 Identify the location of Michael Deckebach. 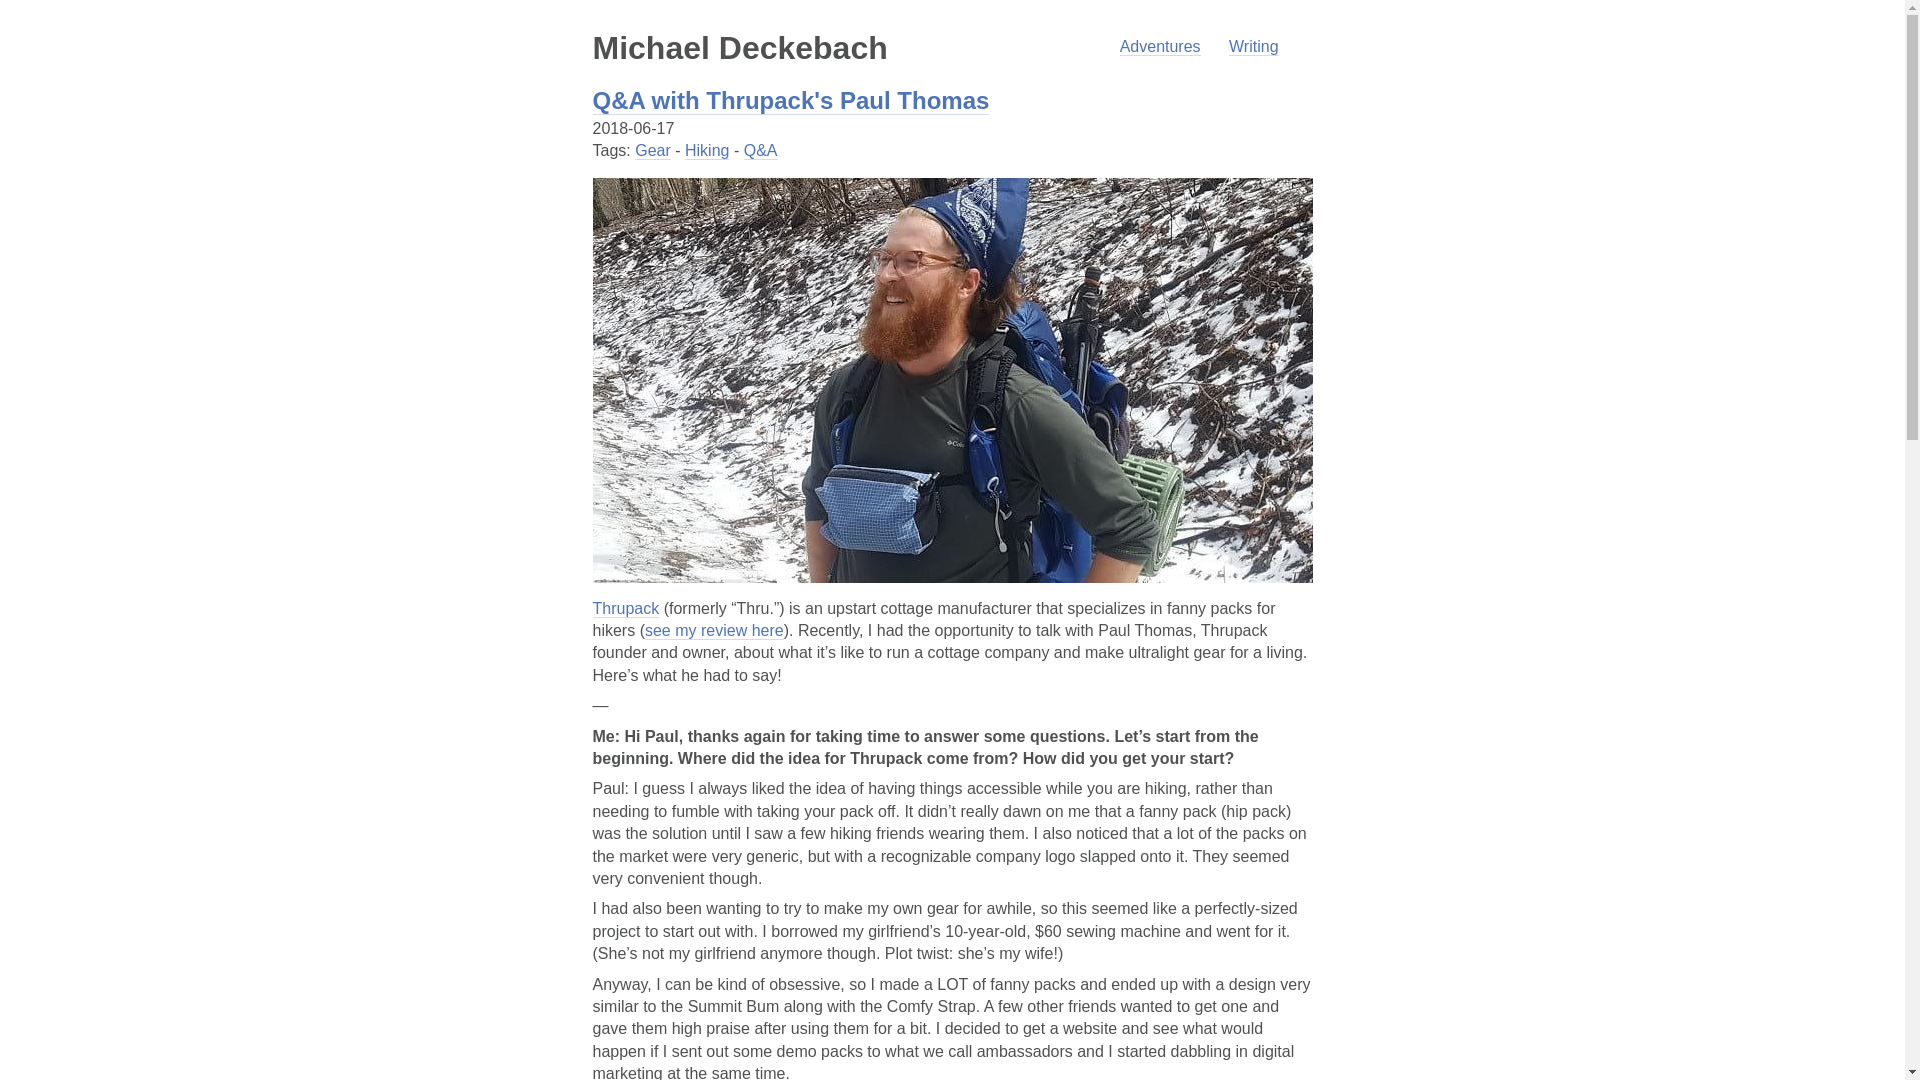
(739, 48).